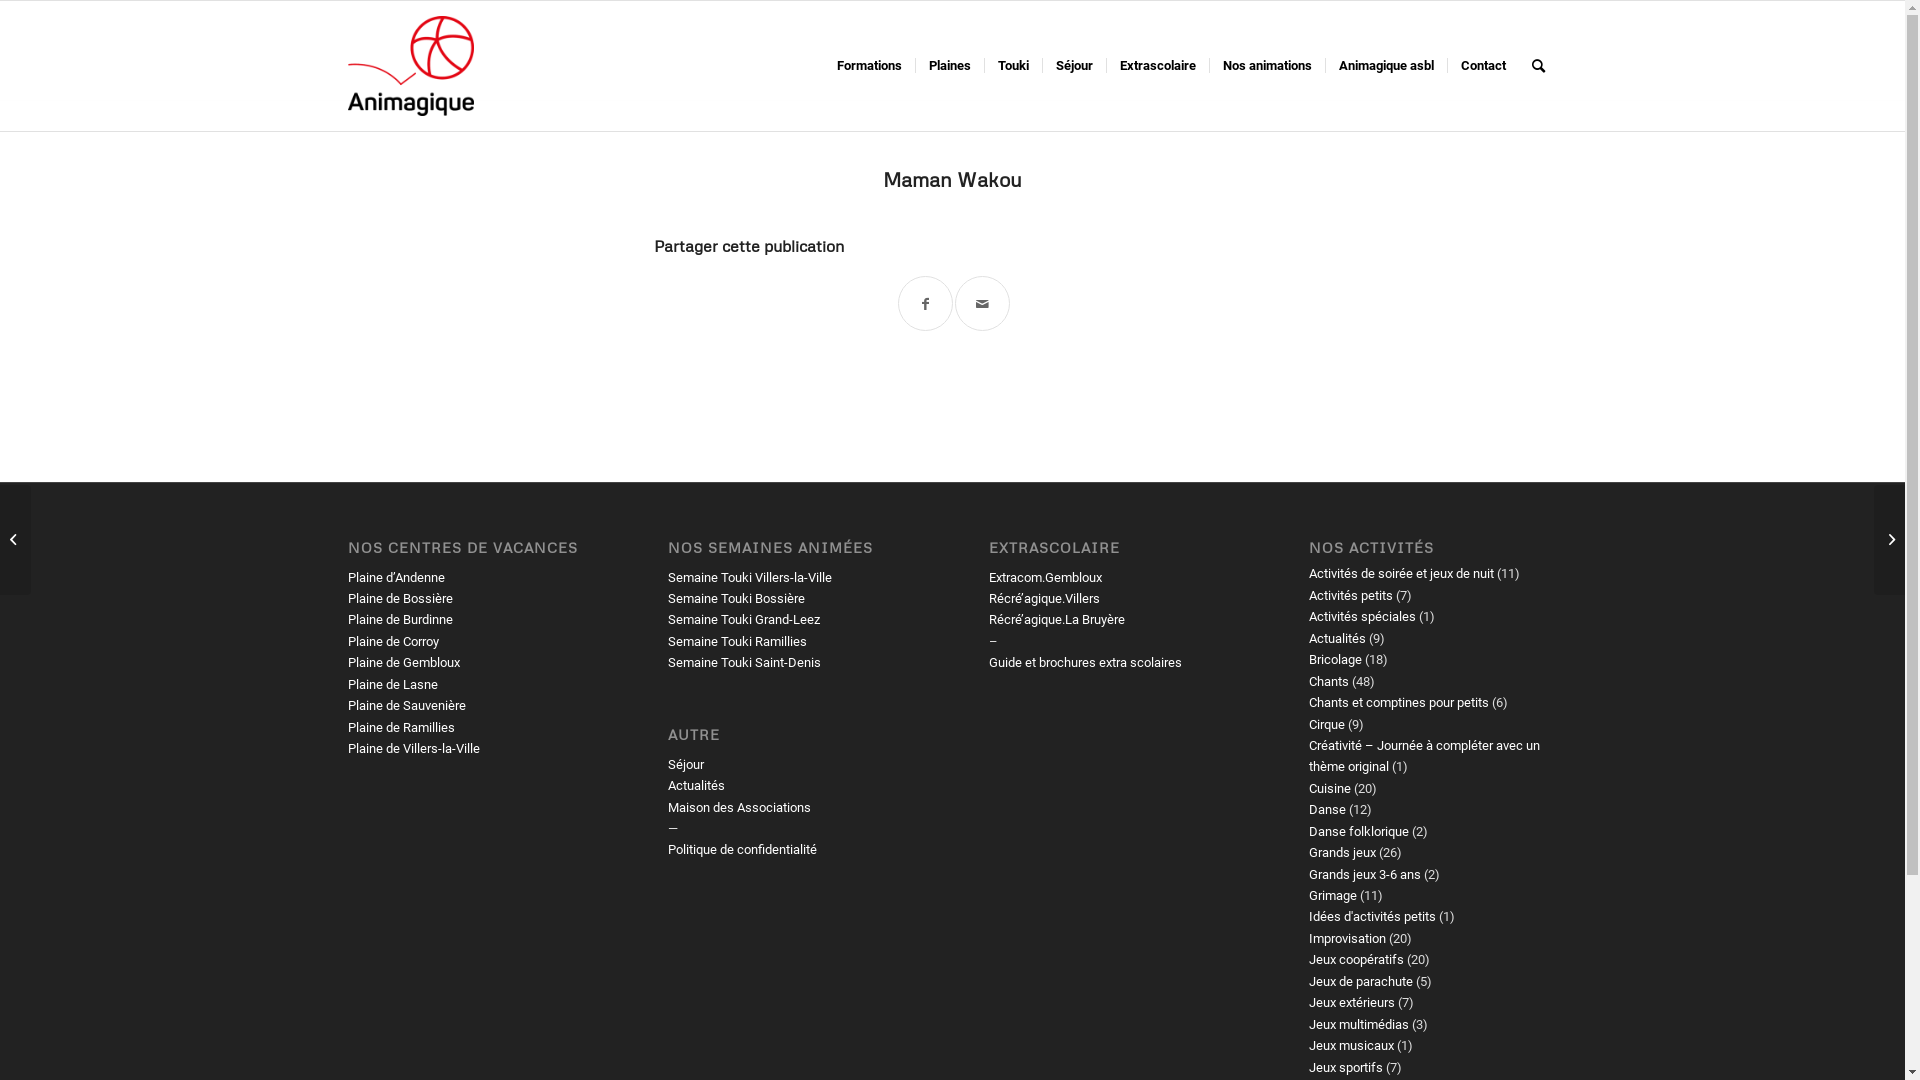 The image size is (1920, 1080). I want to click on Plaine de Corroy, so click(394, 642).